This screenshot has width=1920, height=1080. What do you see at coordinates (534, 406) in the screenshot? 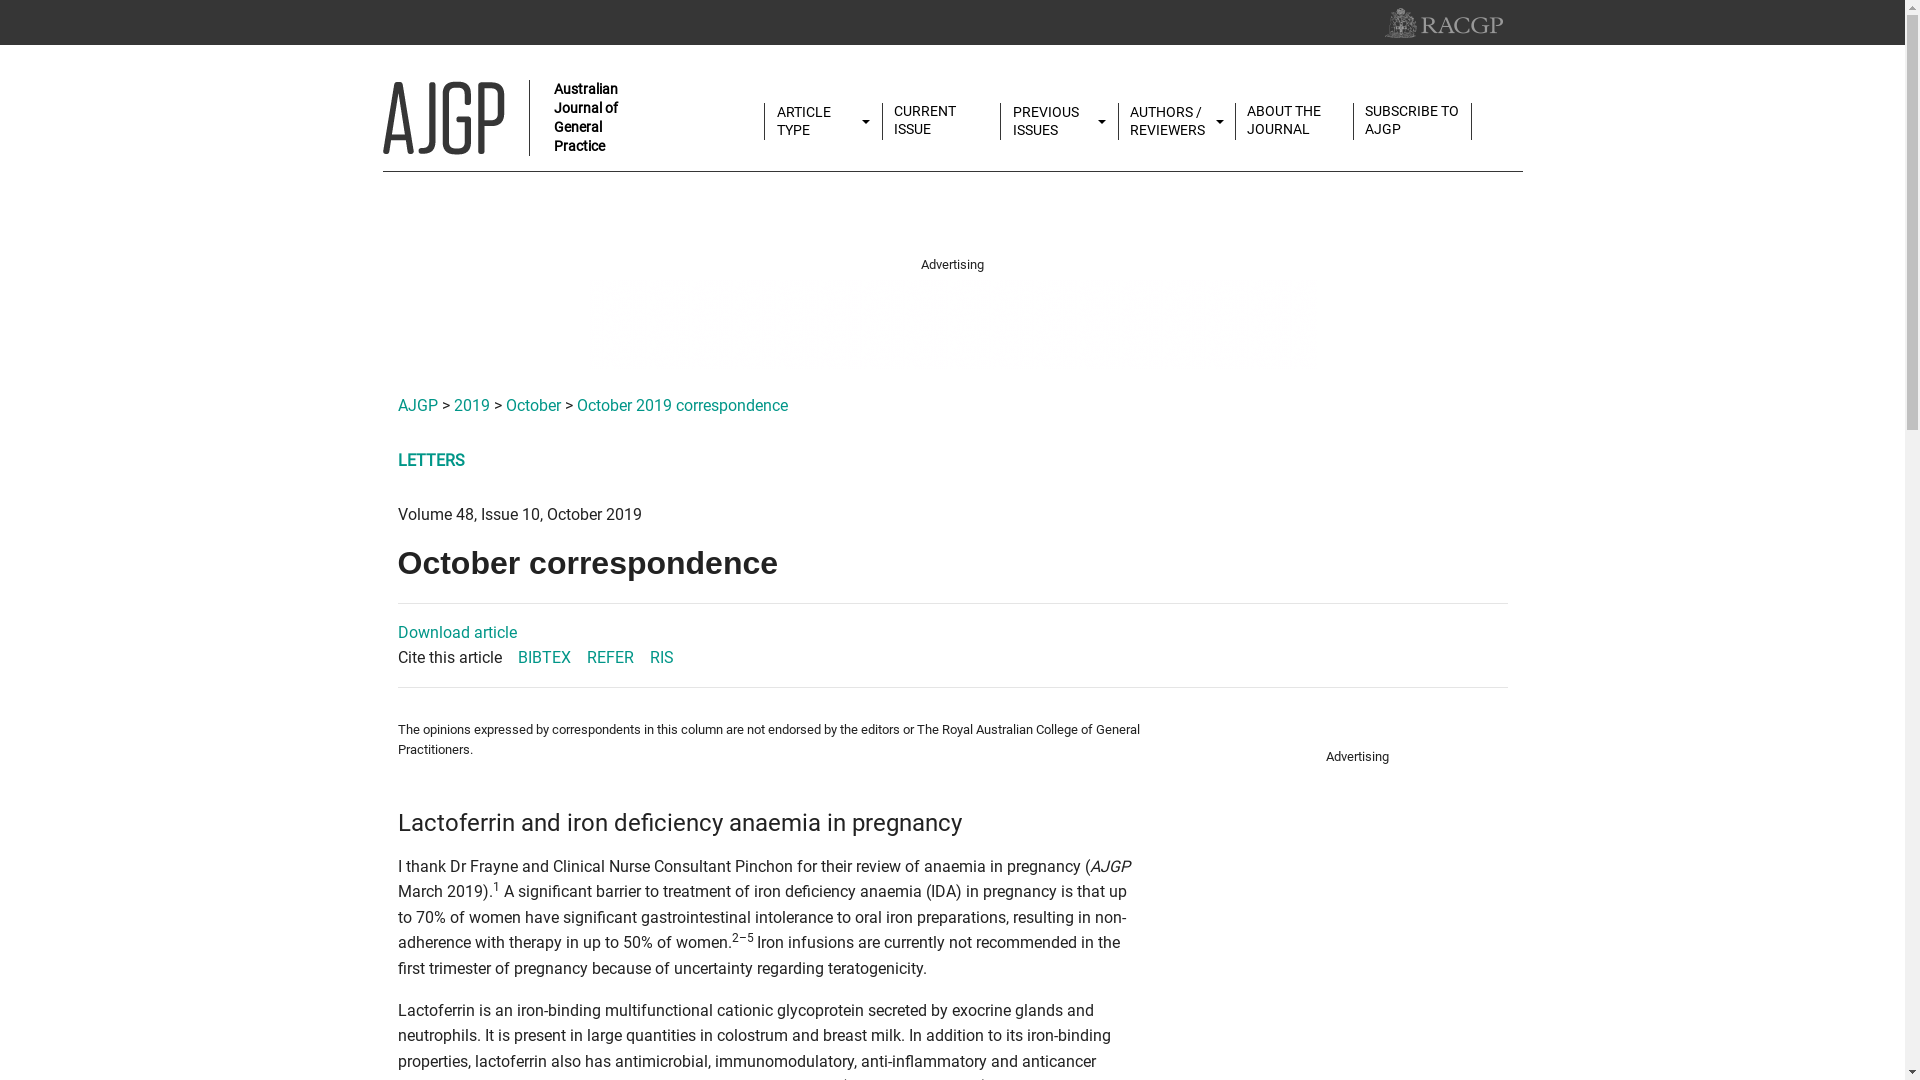
I see `October` at bounding box center [534, 406].